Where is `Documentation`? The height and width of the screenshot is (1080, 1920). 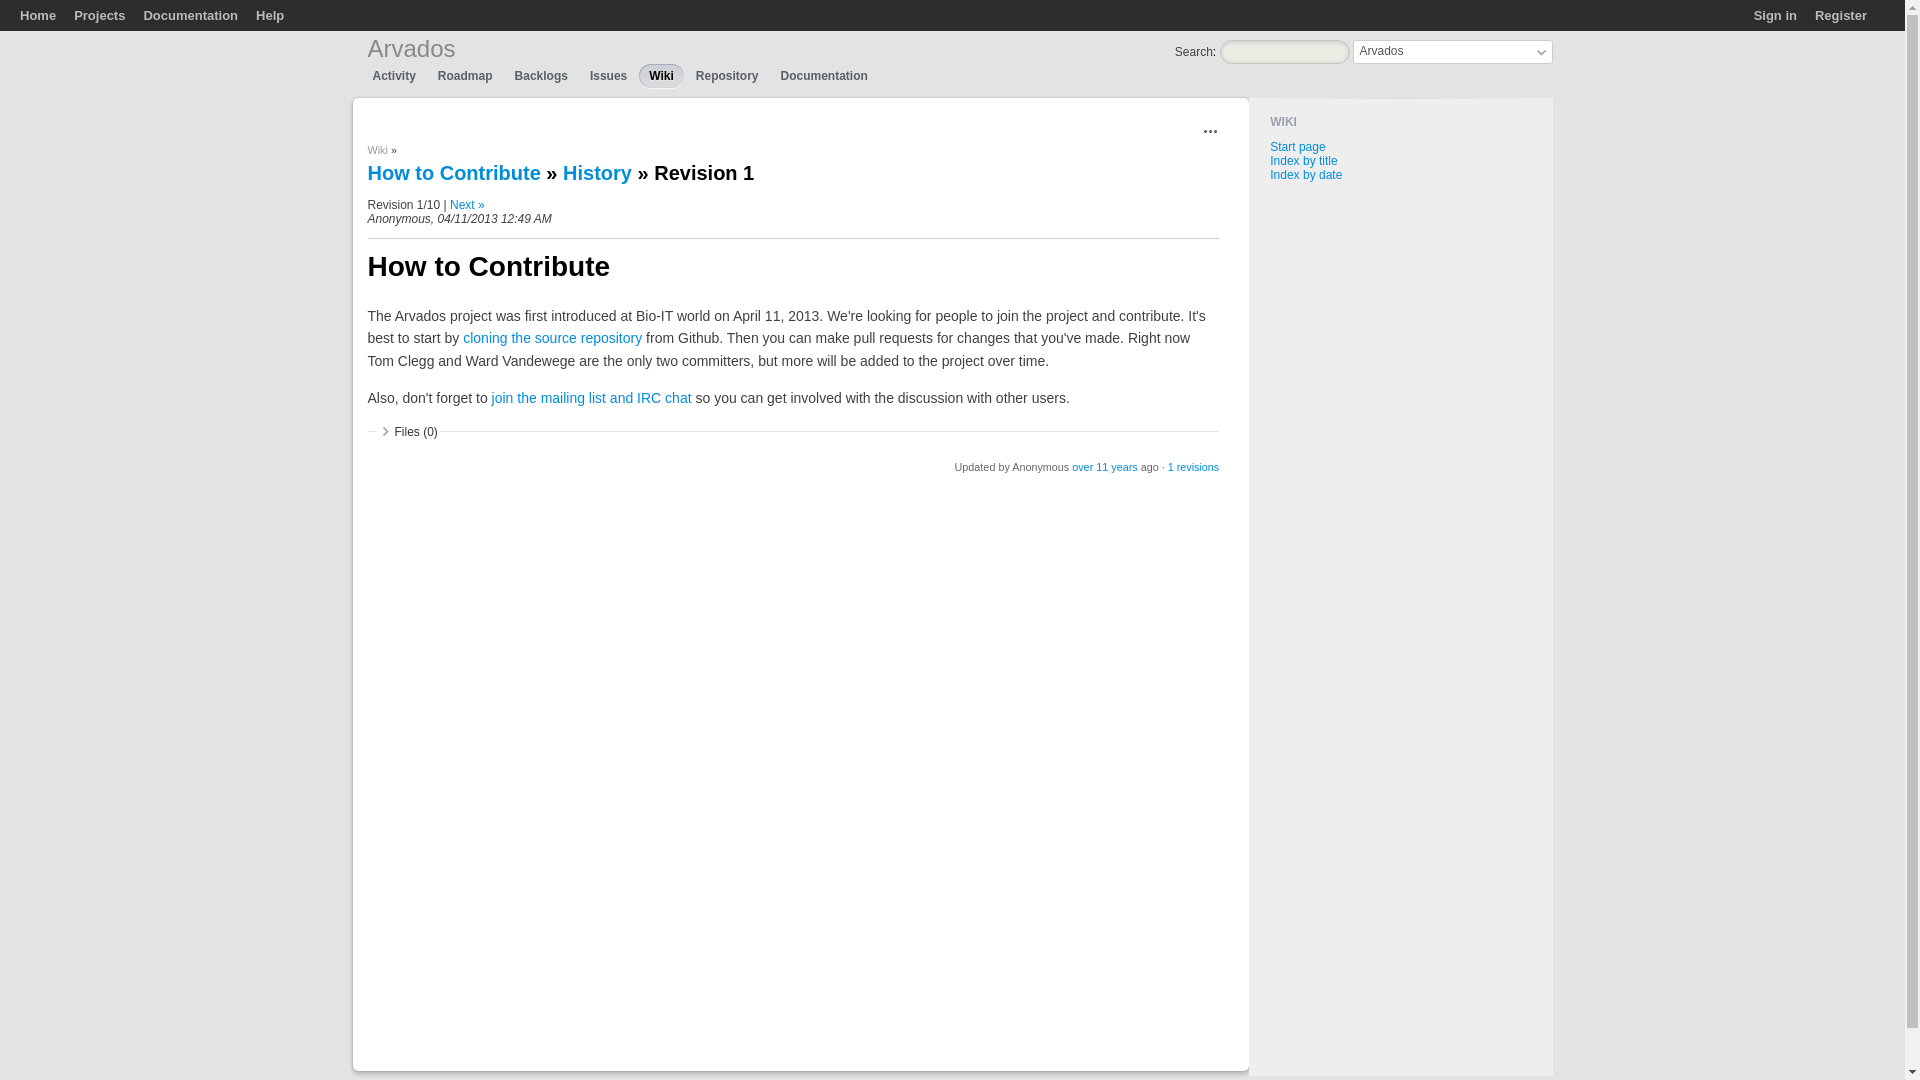 Documentation is located at coordinates (190, 14).